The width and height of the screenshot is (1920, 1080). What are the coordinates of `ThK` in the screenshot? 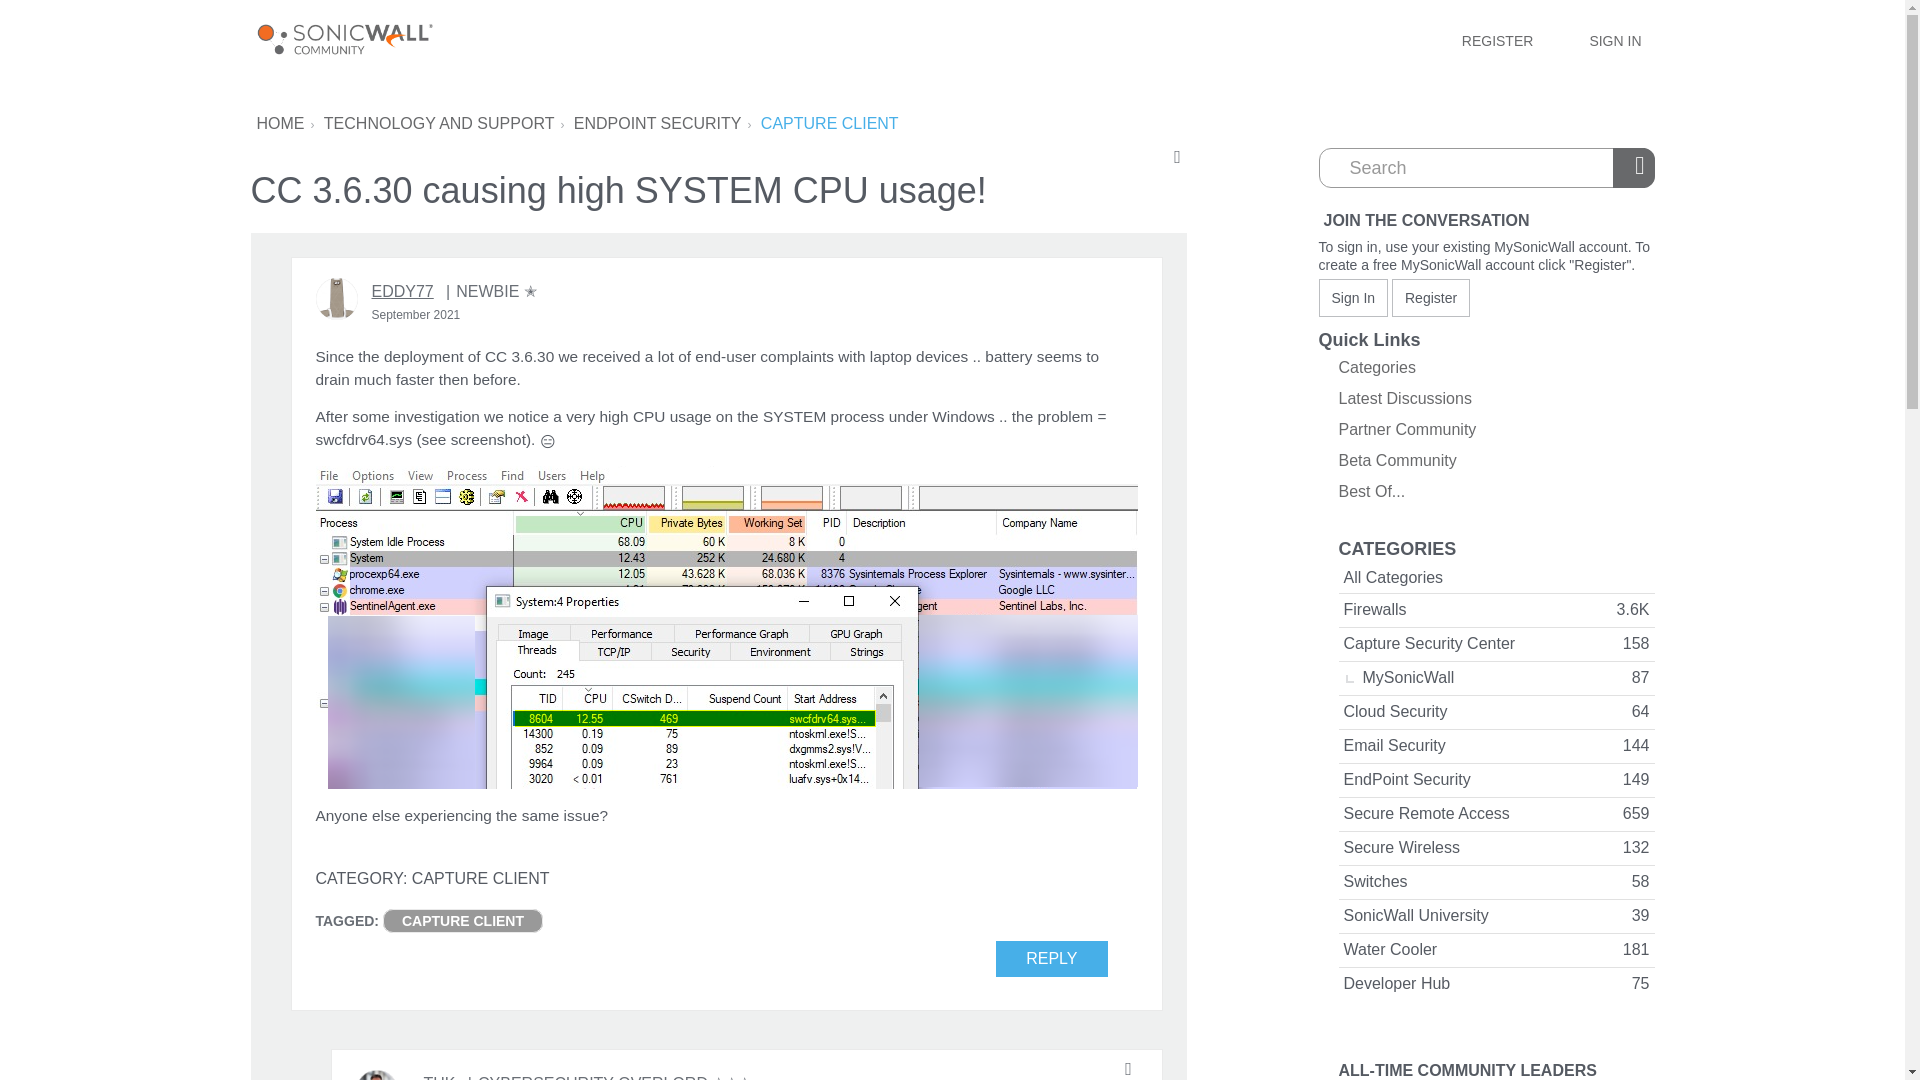 It's located at (376, 1075).